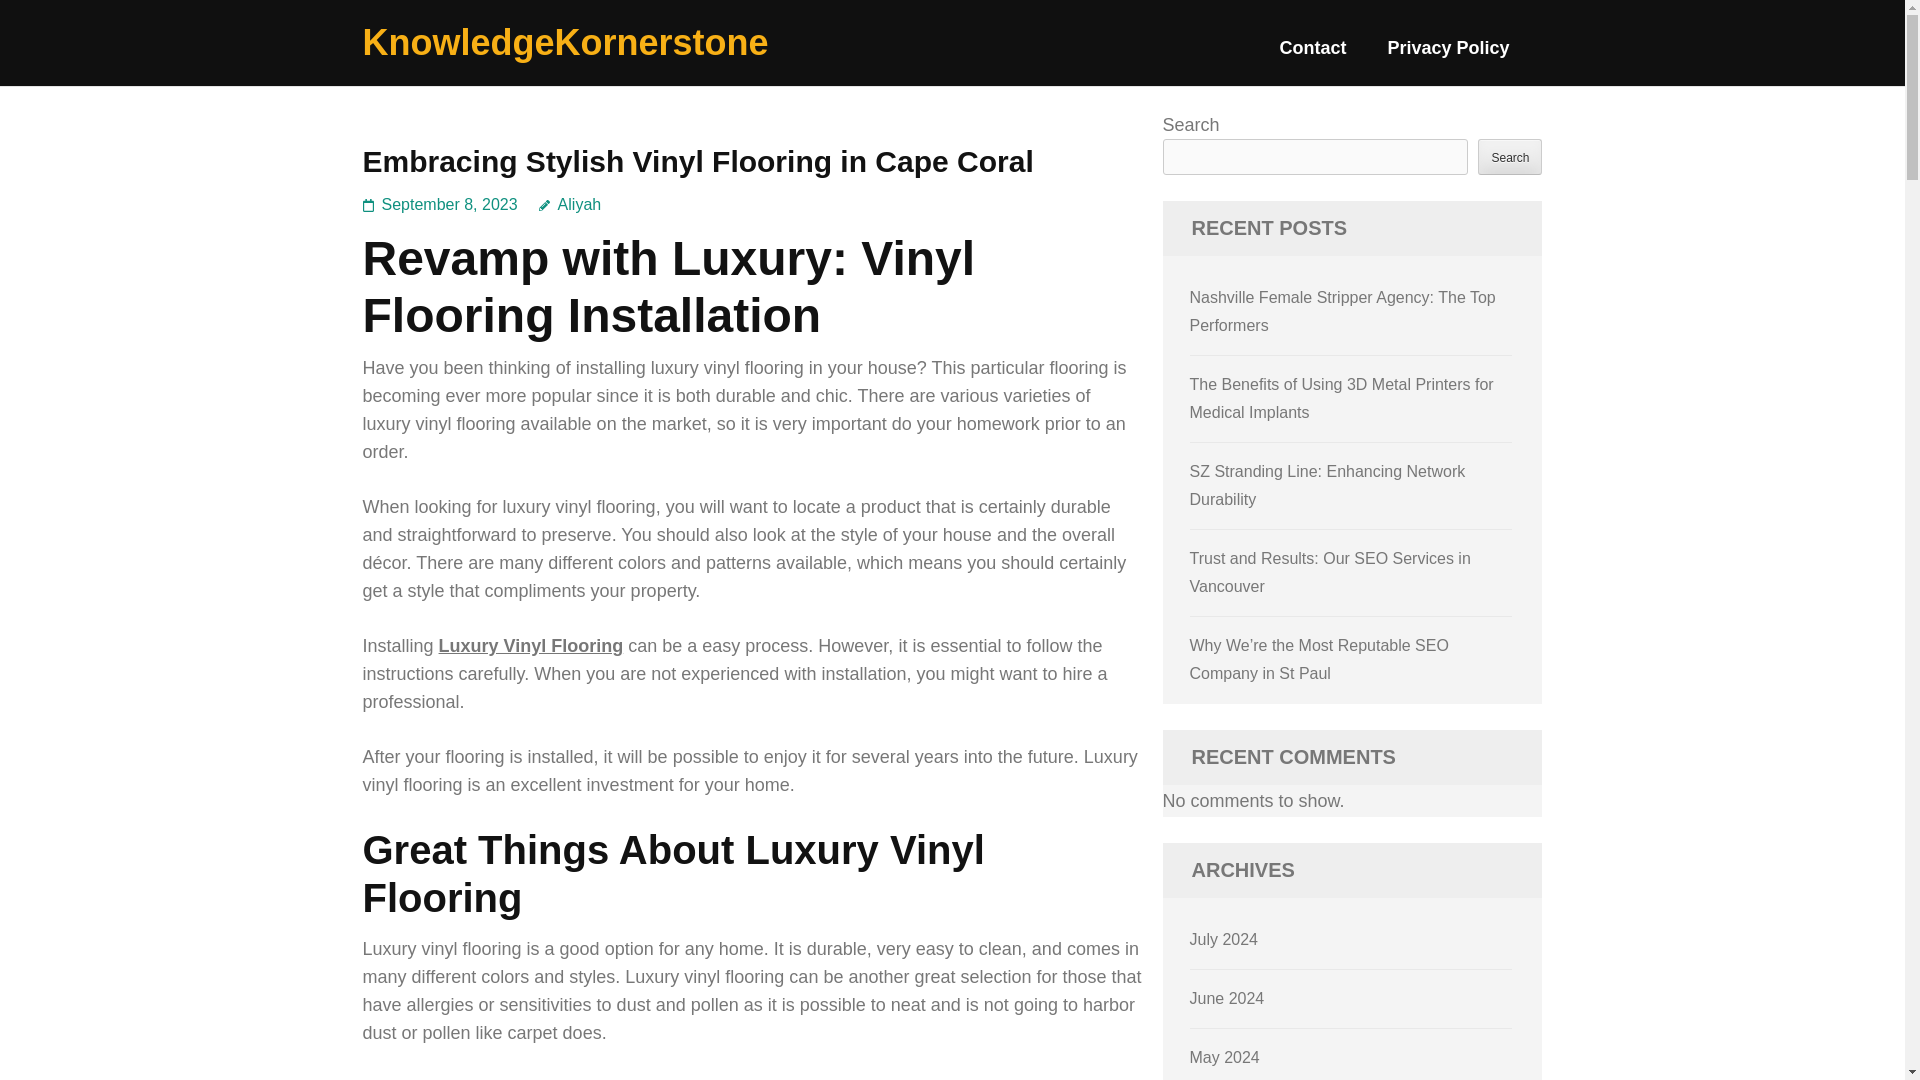 Image resolution: width=1920 pixels, height=1080 pixels. I want to click on September 8, 2023, so click(450, 204).